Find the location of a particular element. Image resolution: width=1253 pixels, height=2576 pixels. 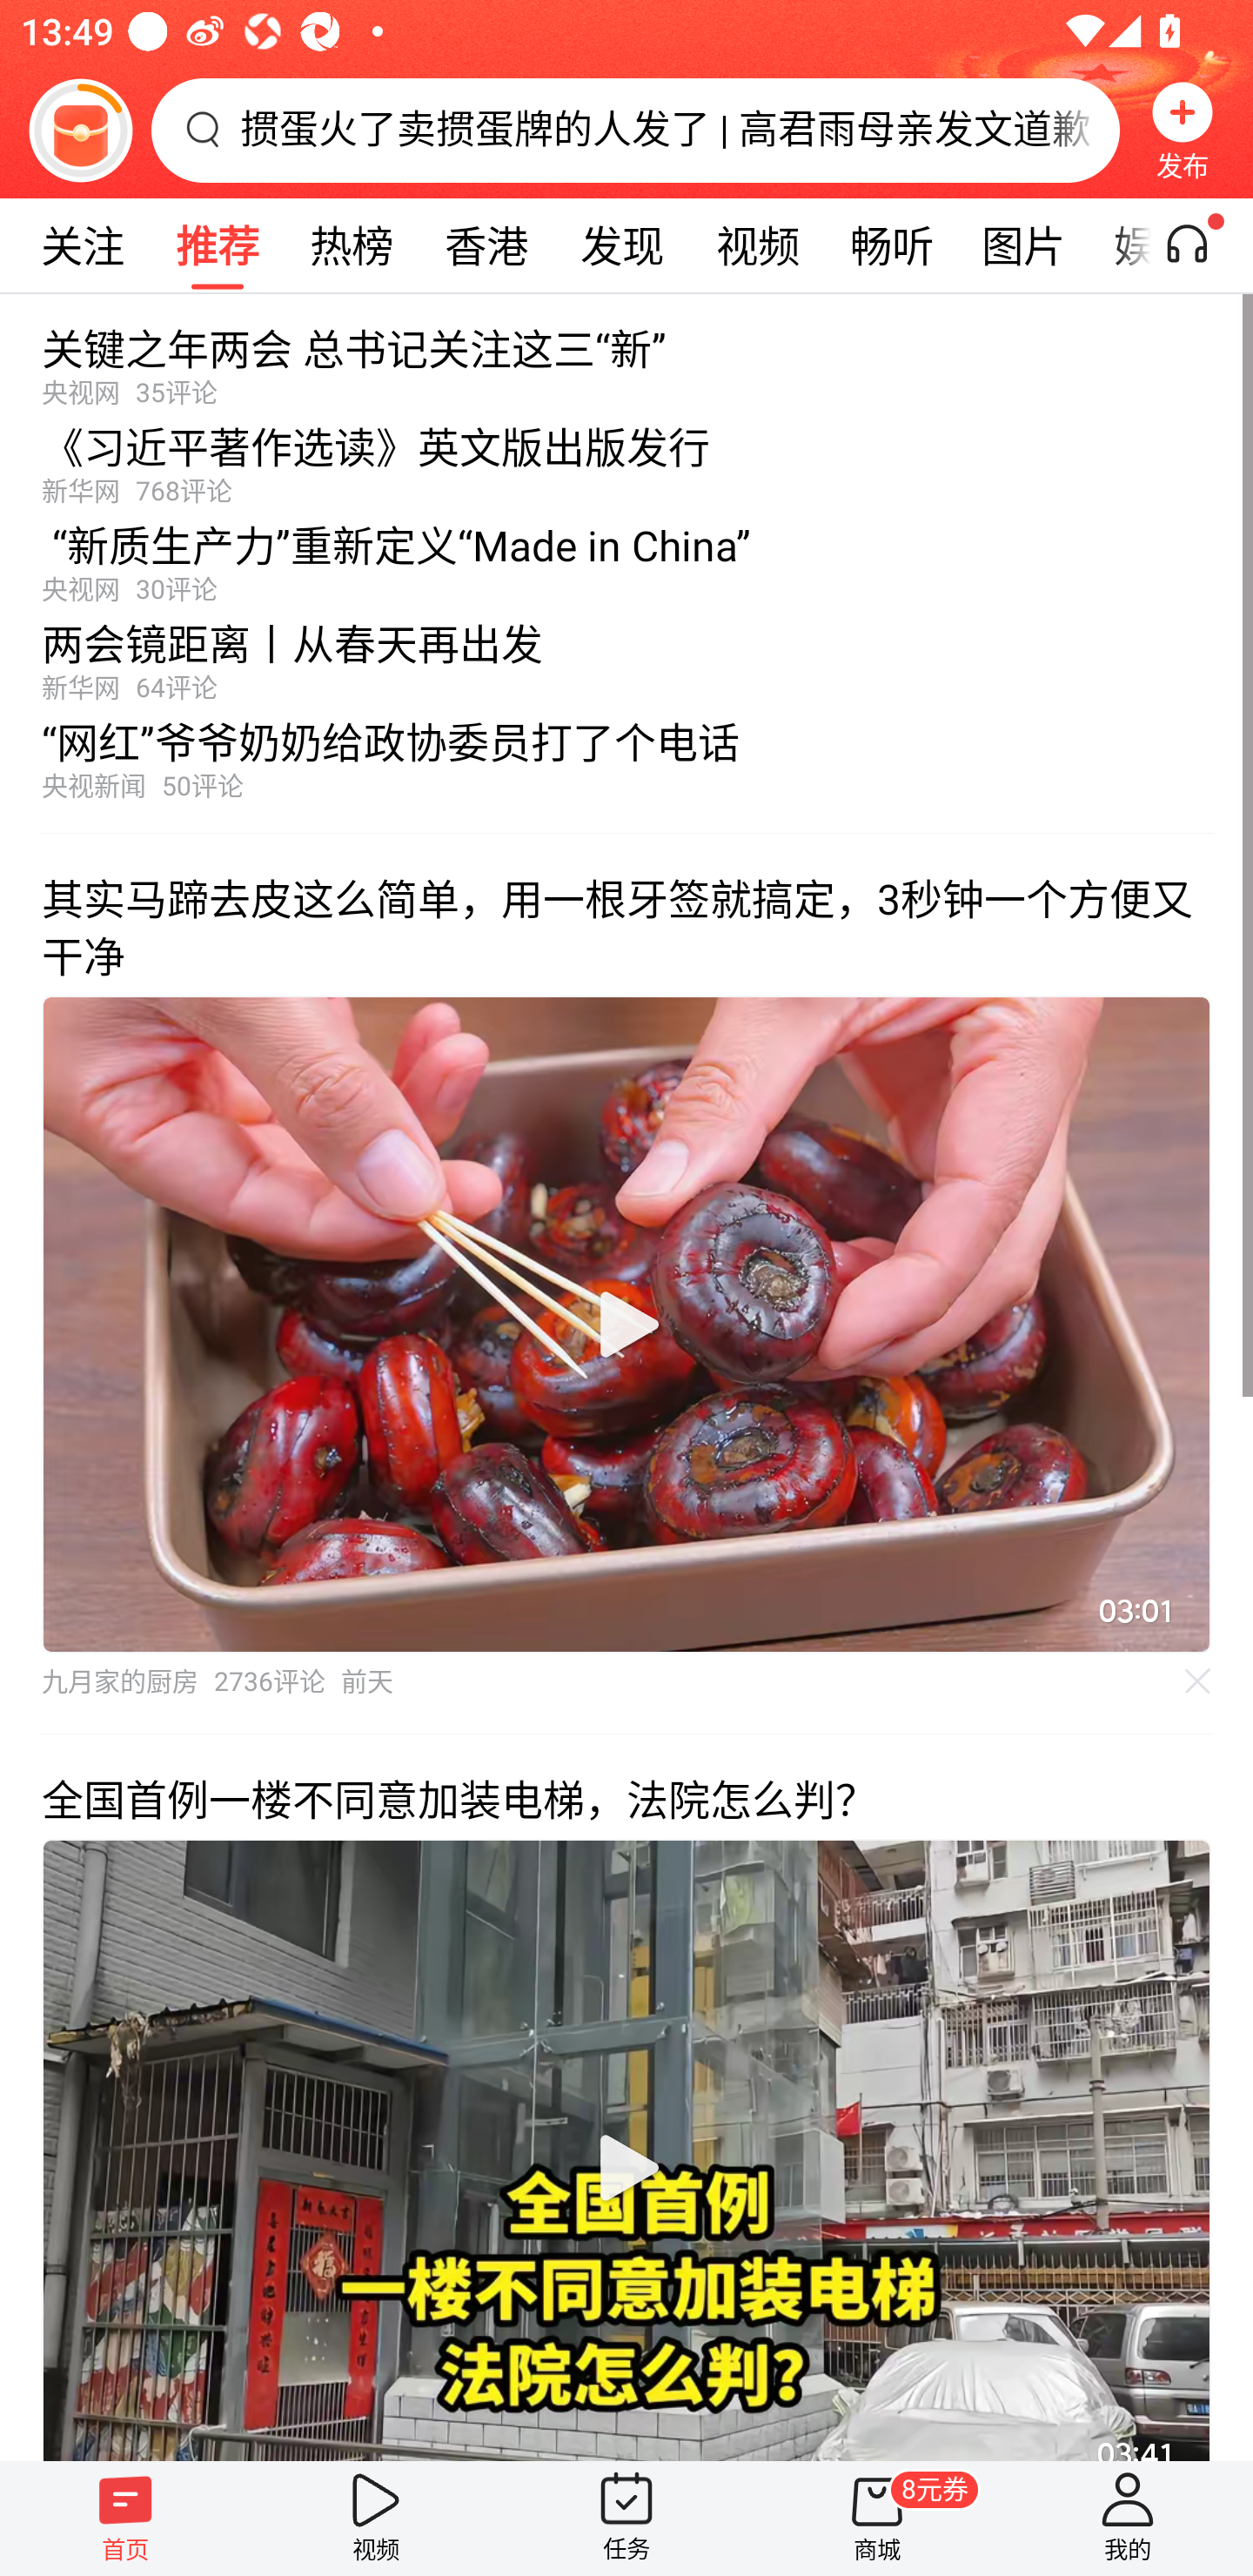

不感兴趣 is located at coordinates (1198, 1681).